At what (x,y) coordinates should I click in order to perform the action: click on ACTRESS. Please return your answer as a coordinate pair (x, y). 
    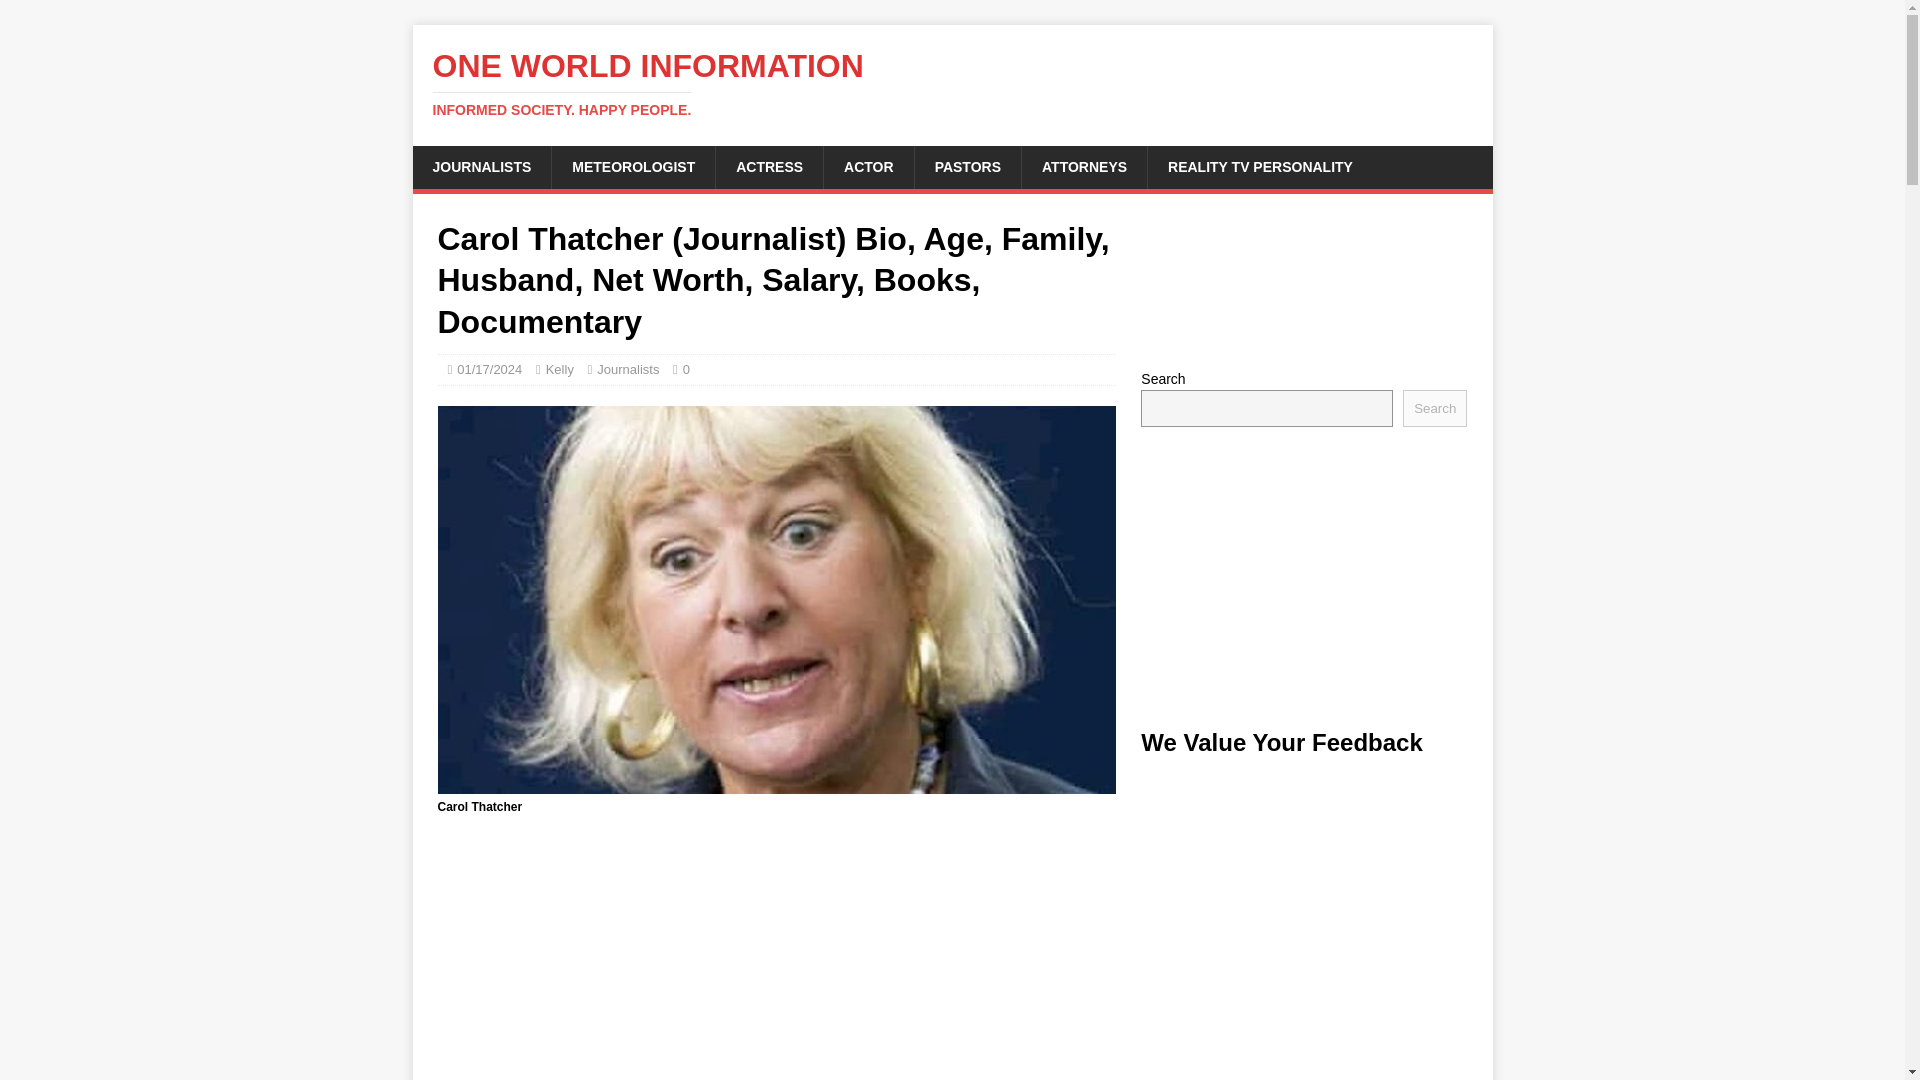
    Looking at the image, I should click on (768, 166).